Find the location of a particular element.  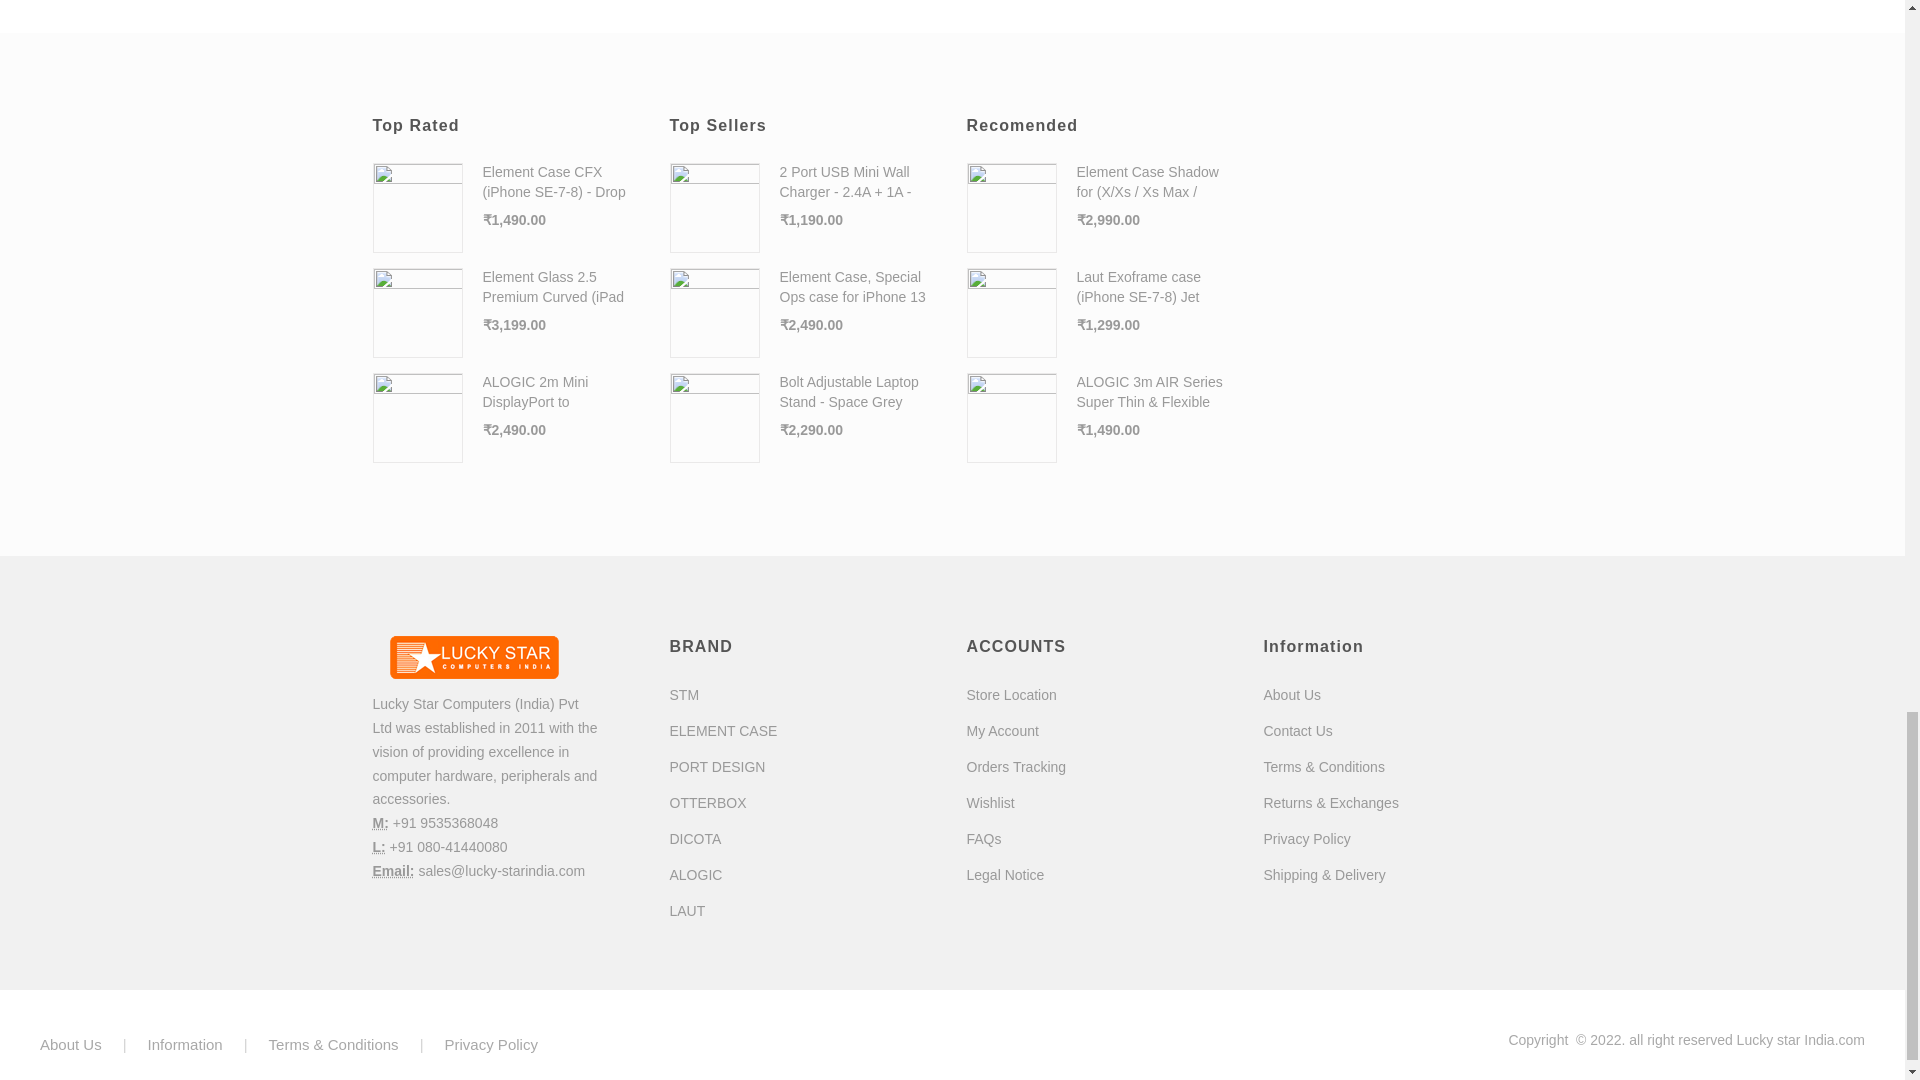

Phone Number is located at coordinates (380, 822).